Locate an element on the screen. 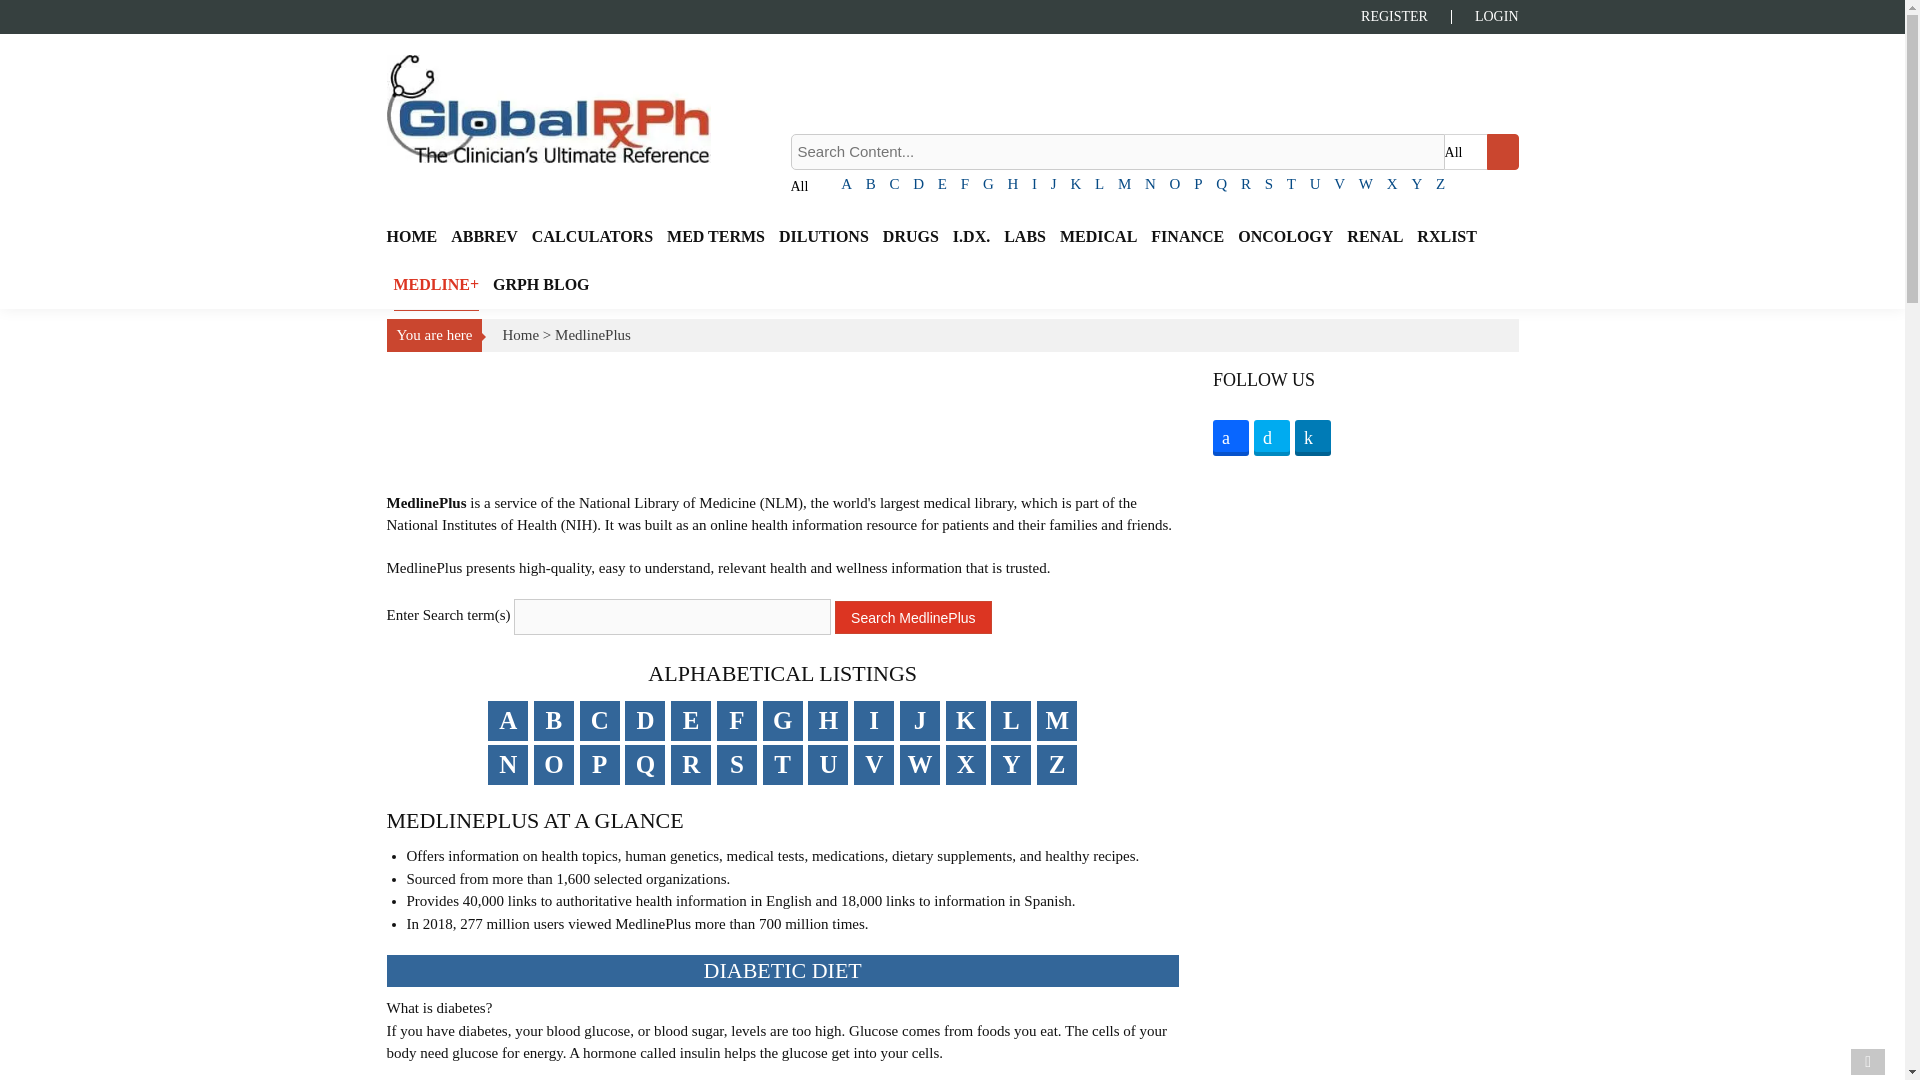 This screenshot has width=1920, height=1080. CALCULATORS is located at coordinates (592, 236).